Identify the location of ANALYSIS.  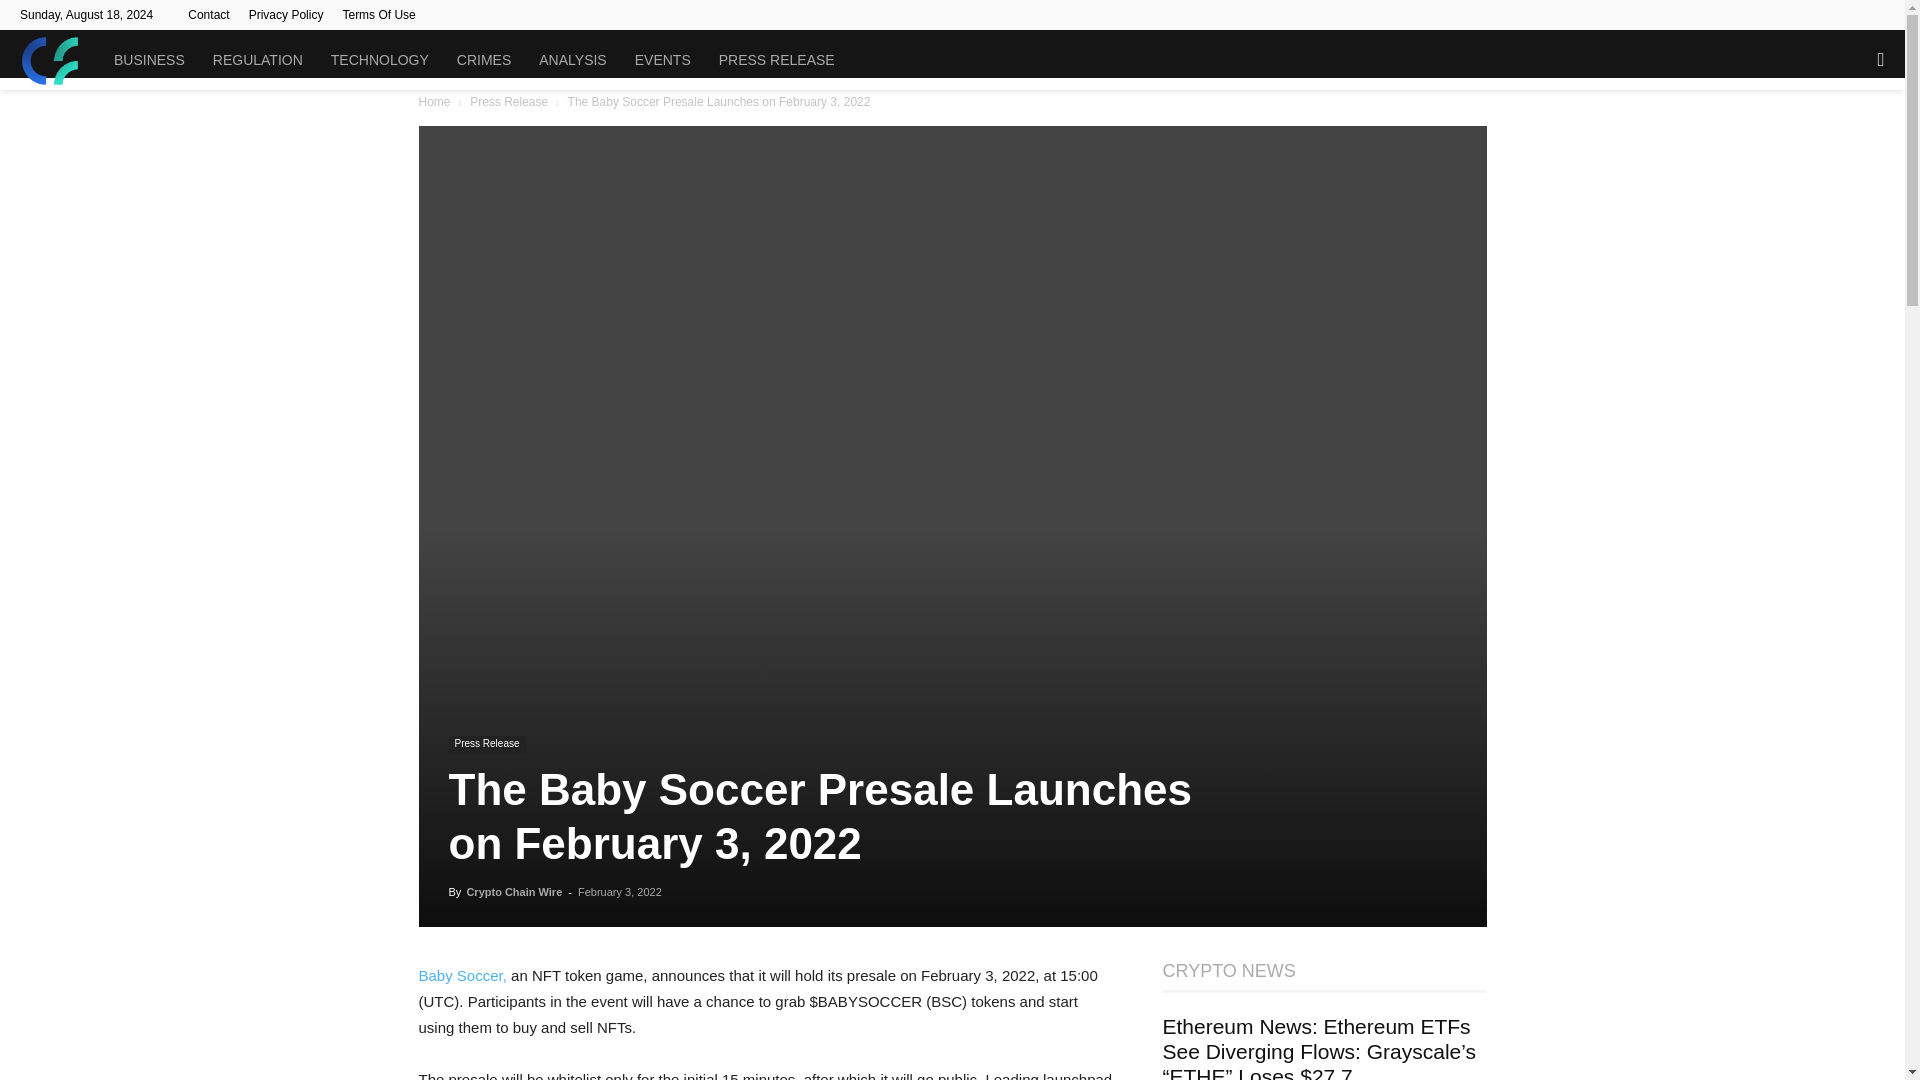
(572, 60).